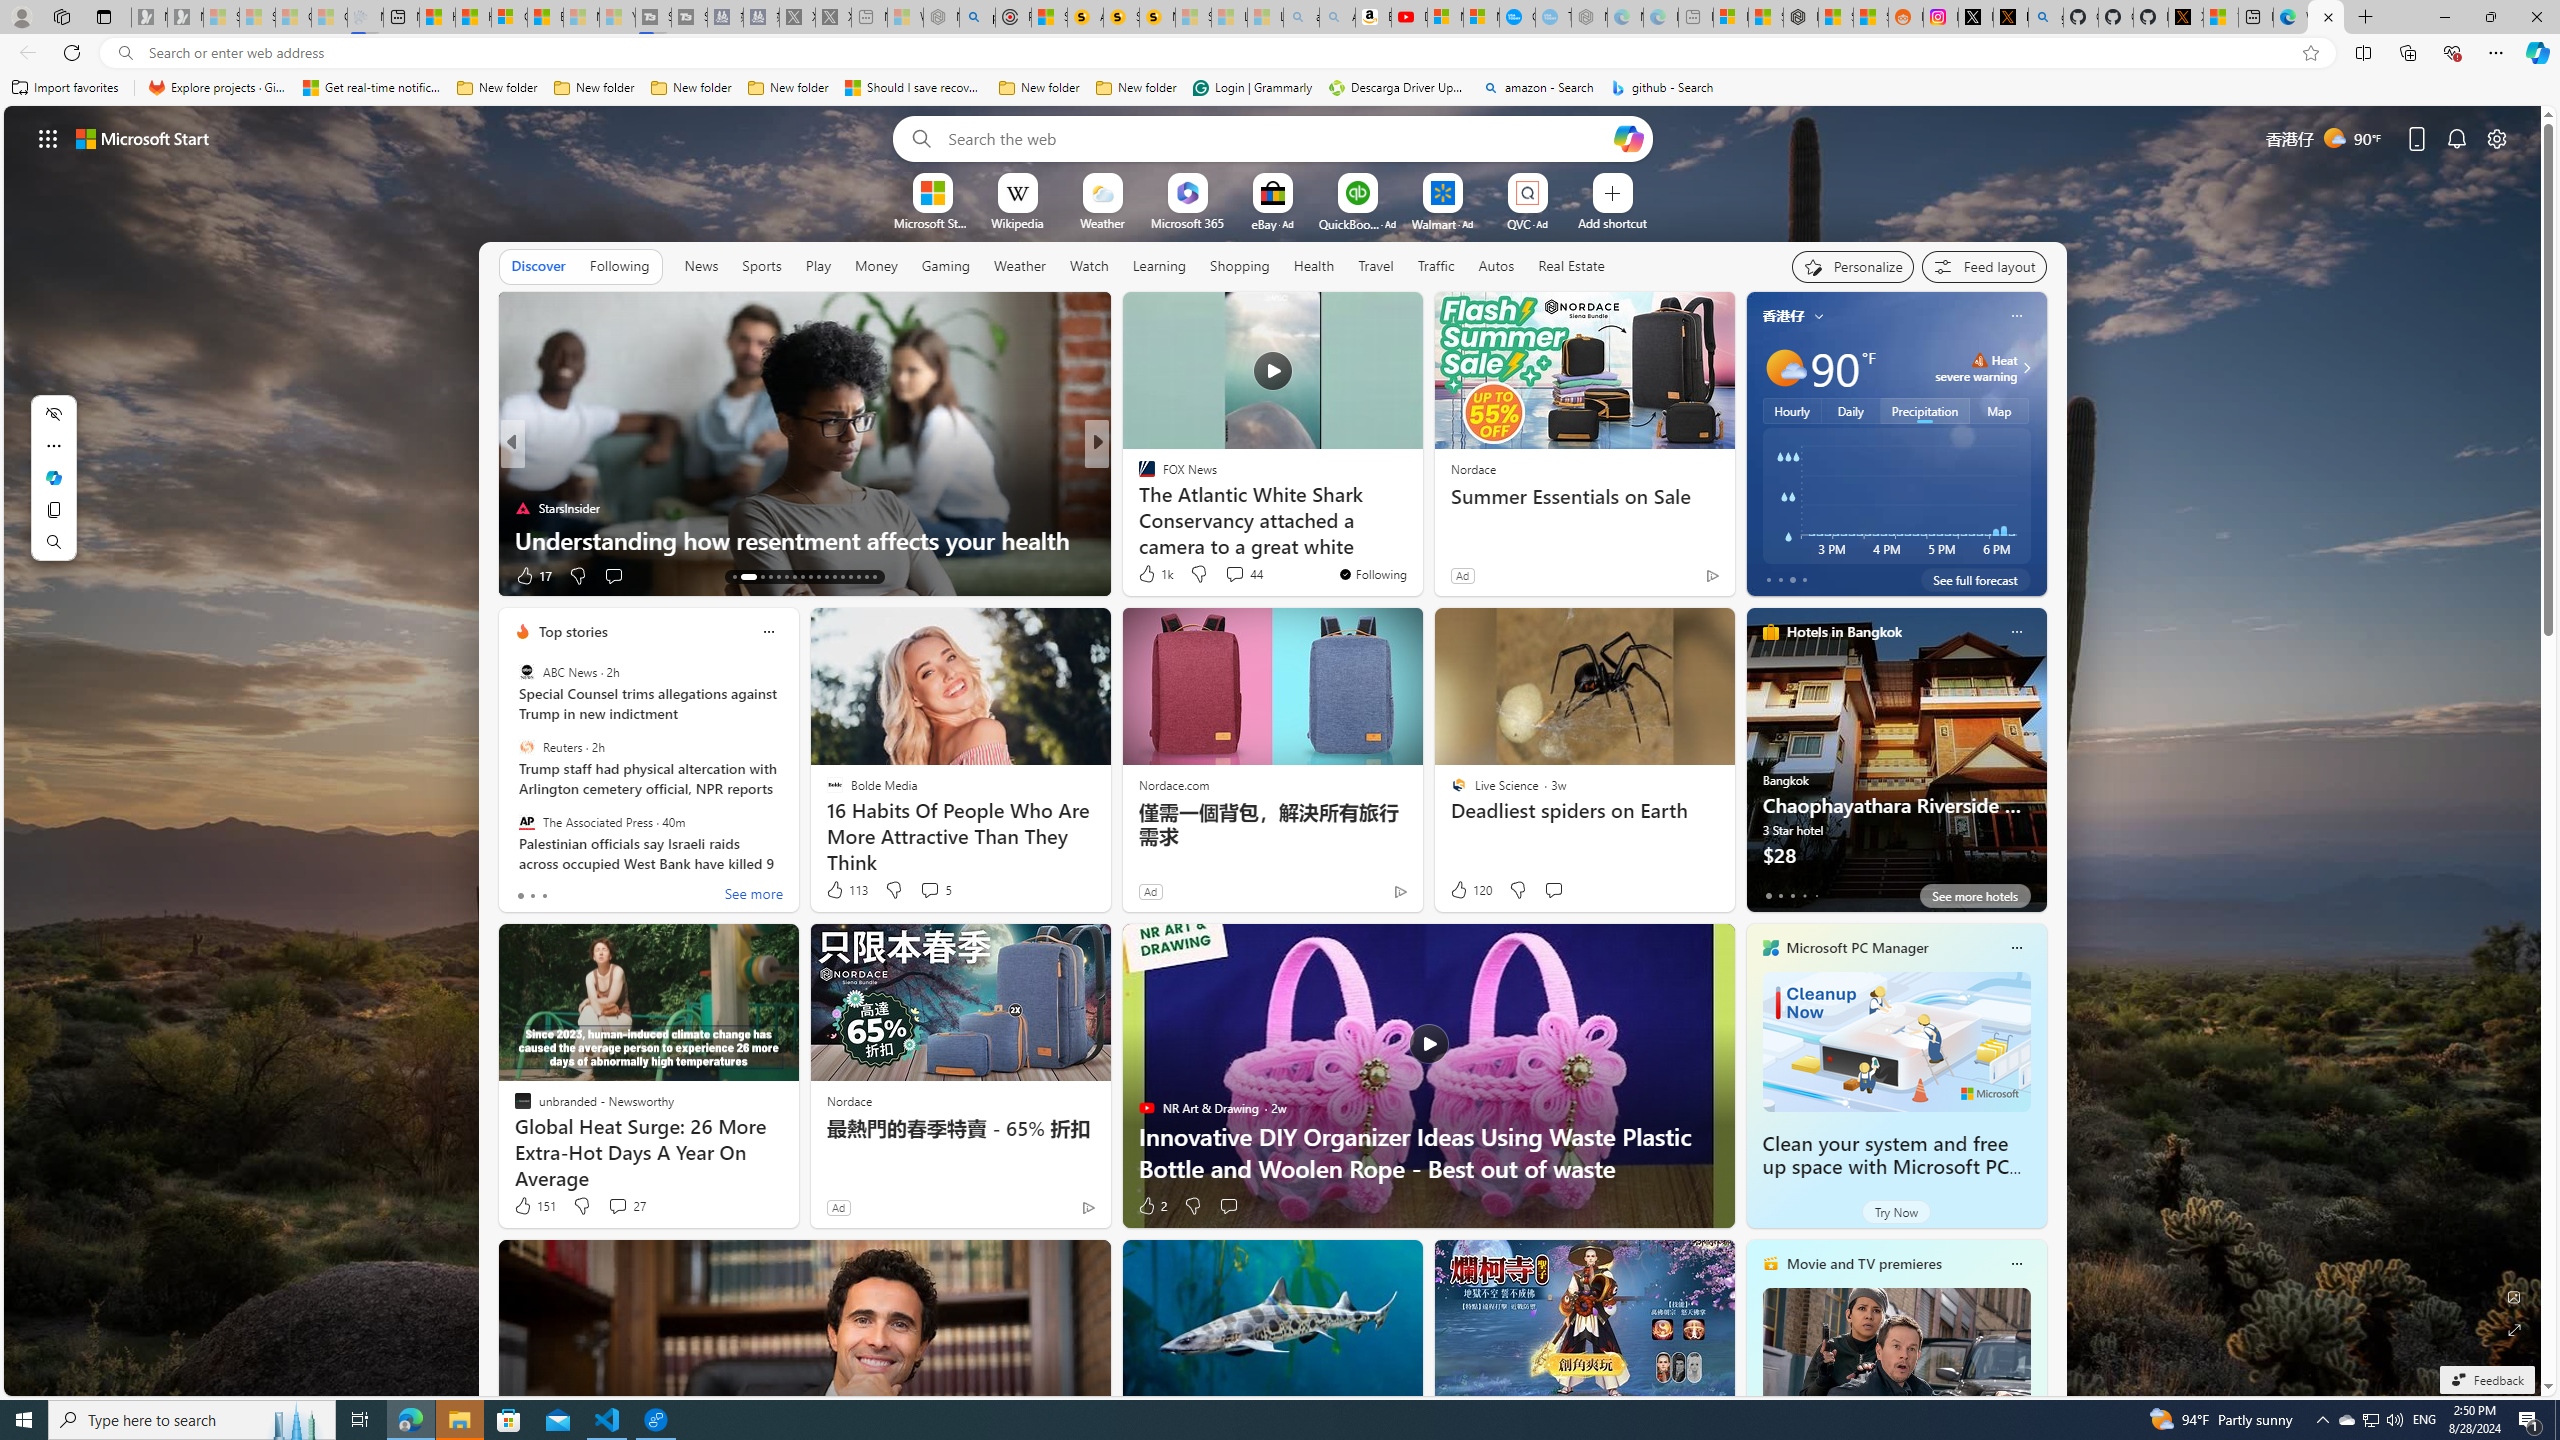 This screenshot has height=1440, width=2560. Describe the element at coordinates (1228, 575) in the screenshot. I see `View comments 6 Comment` at that location.